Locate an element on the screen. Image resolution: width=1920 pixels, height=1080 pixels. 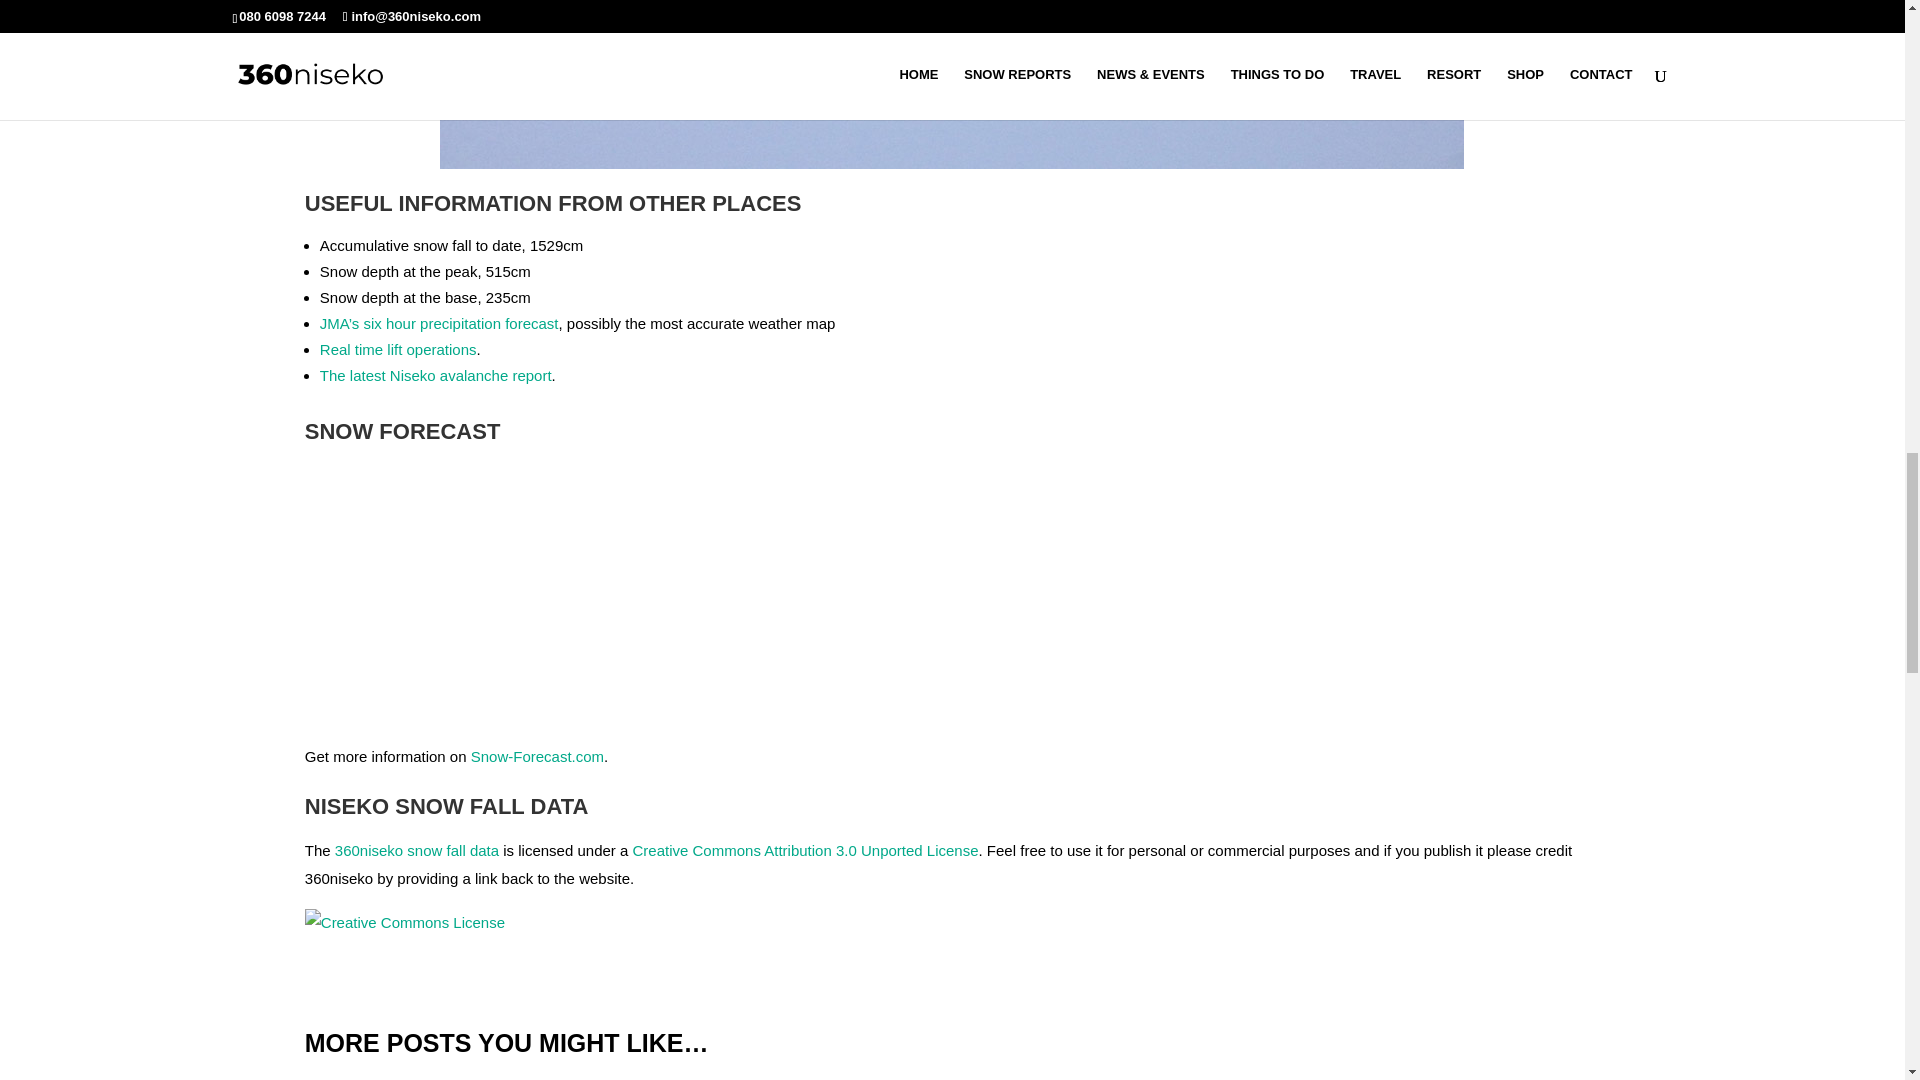
Open's in a new window is located at coordinates (537, 756).